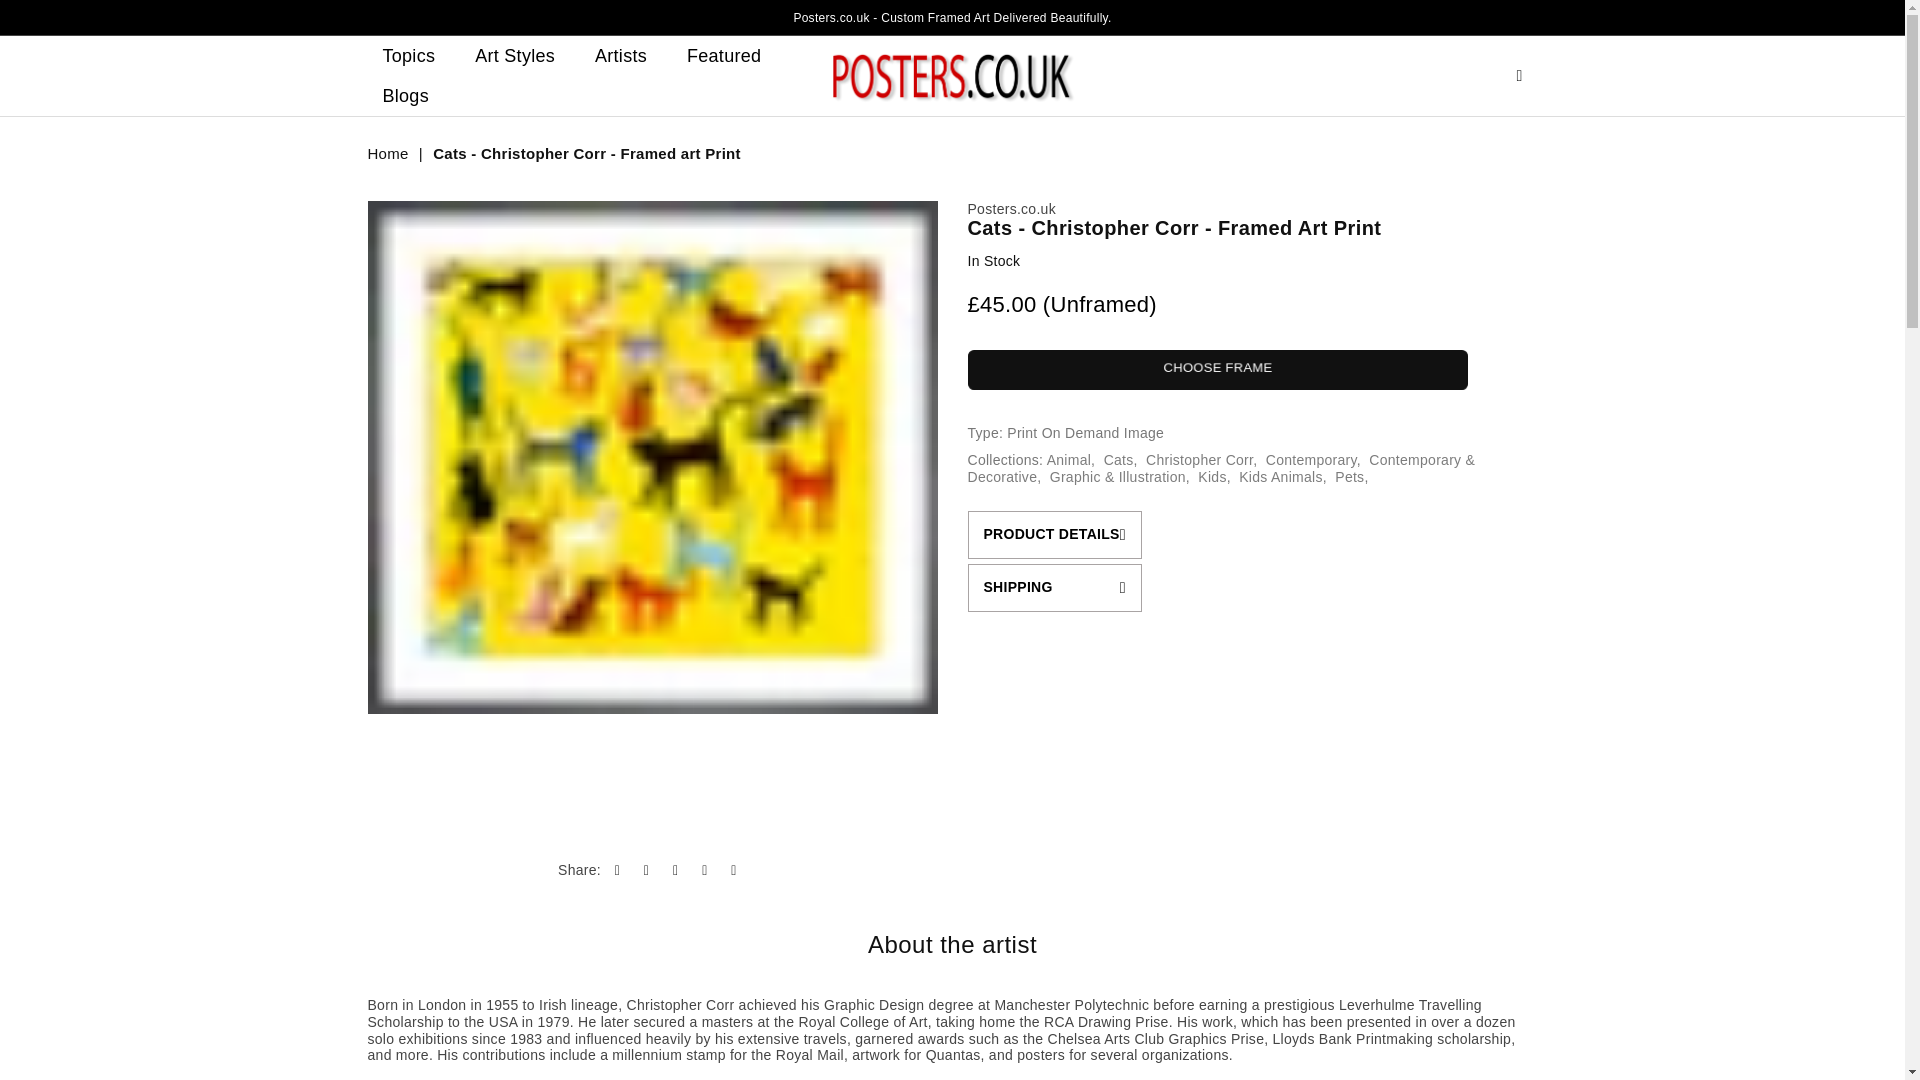 The height and width of the screenshot is (1080, 1920). What do you see at coordinates (1348, 476) in the screenshot?
I see `Pets` at bounding box center [1348, 476].